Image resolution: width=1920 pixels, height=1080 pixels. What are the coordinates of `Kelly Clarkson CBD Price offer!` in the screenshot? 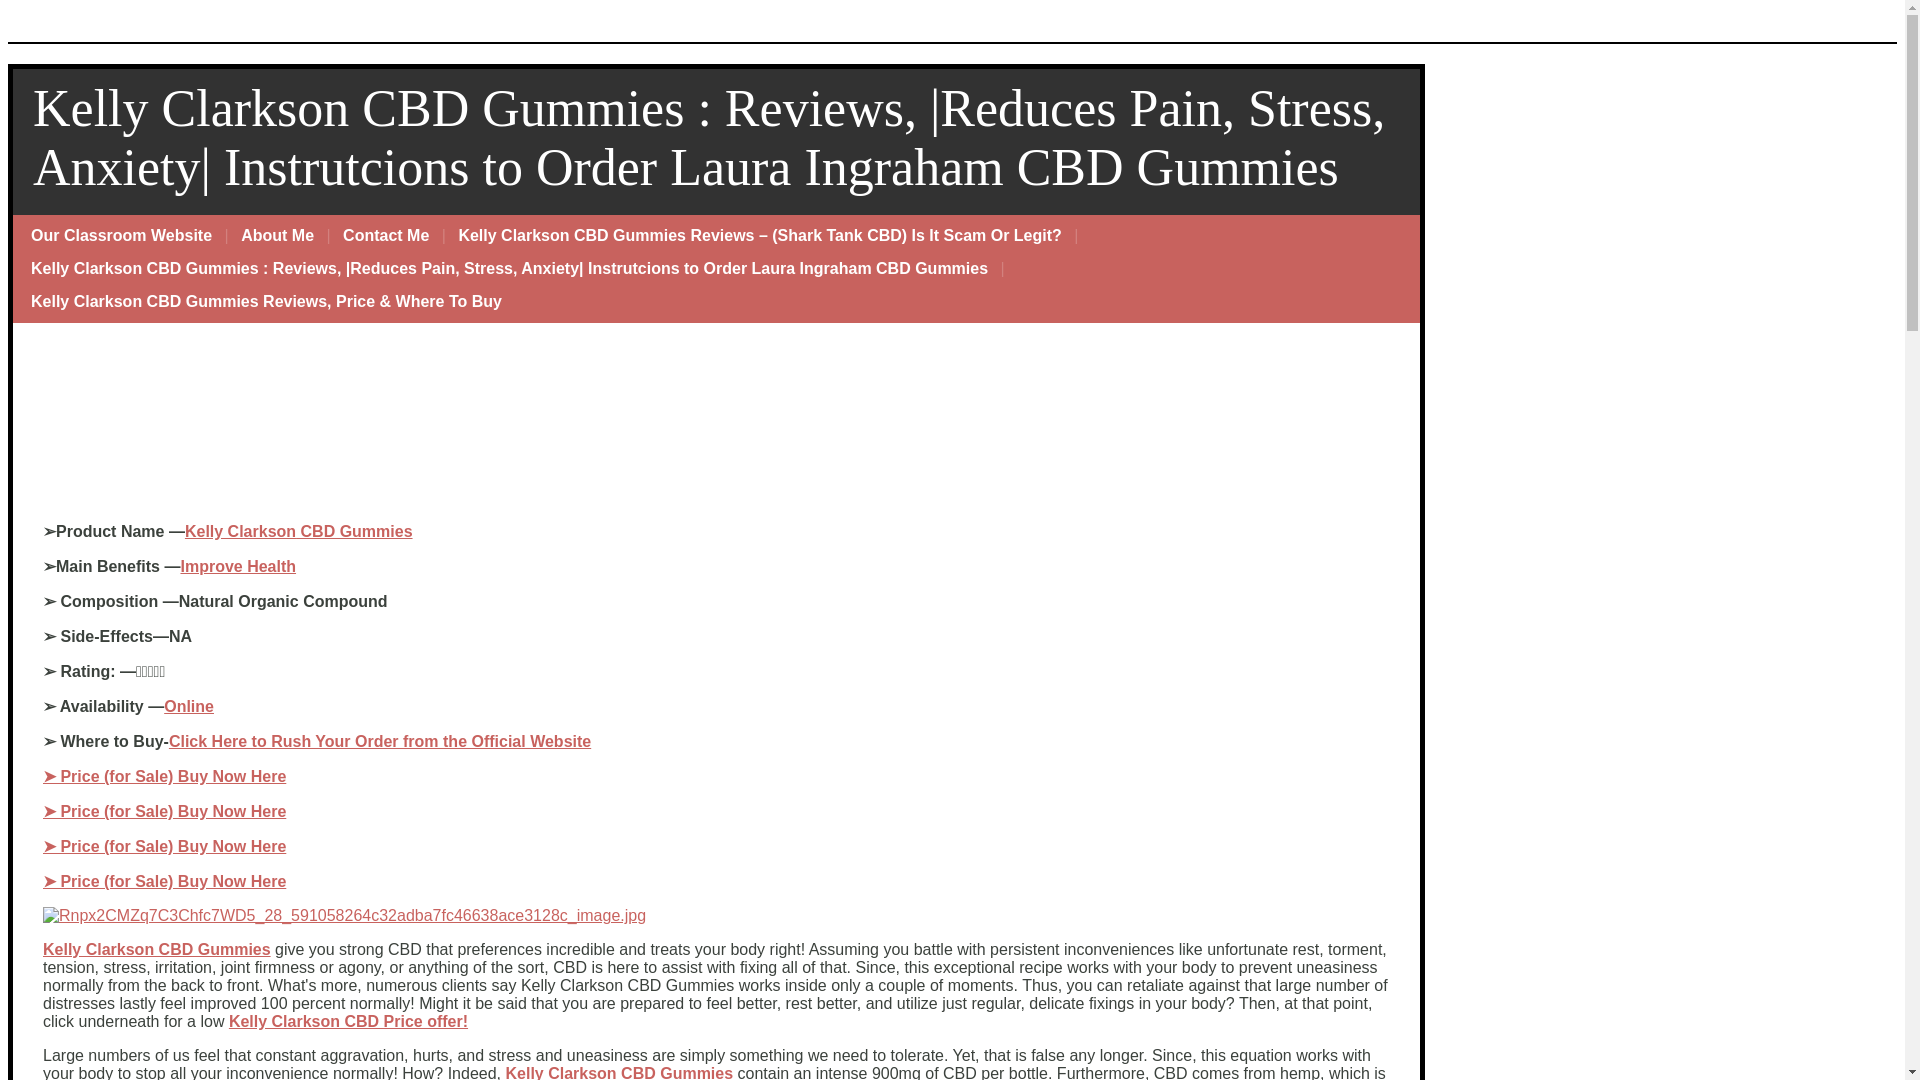 It's located at (348, 1022).